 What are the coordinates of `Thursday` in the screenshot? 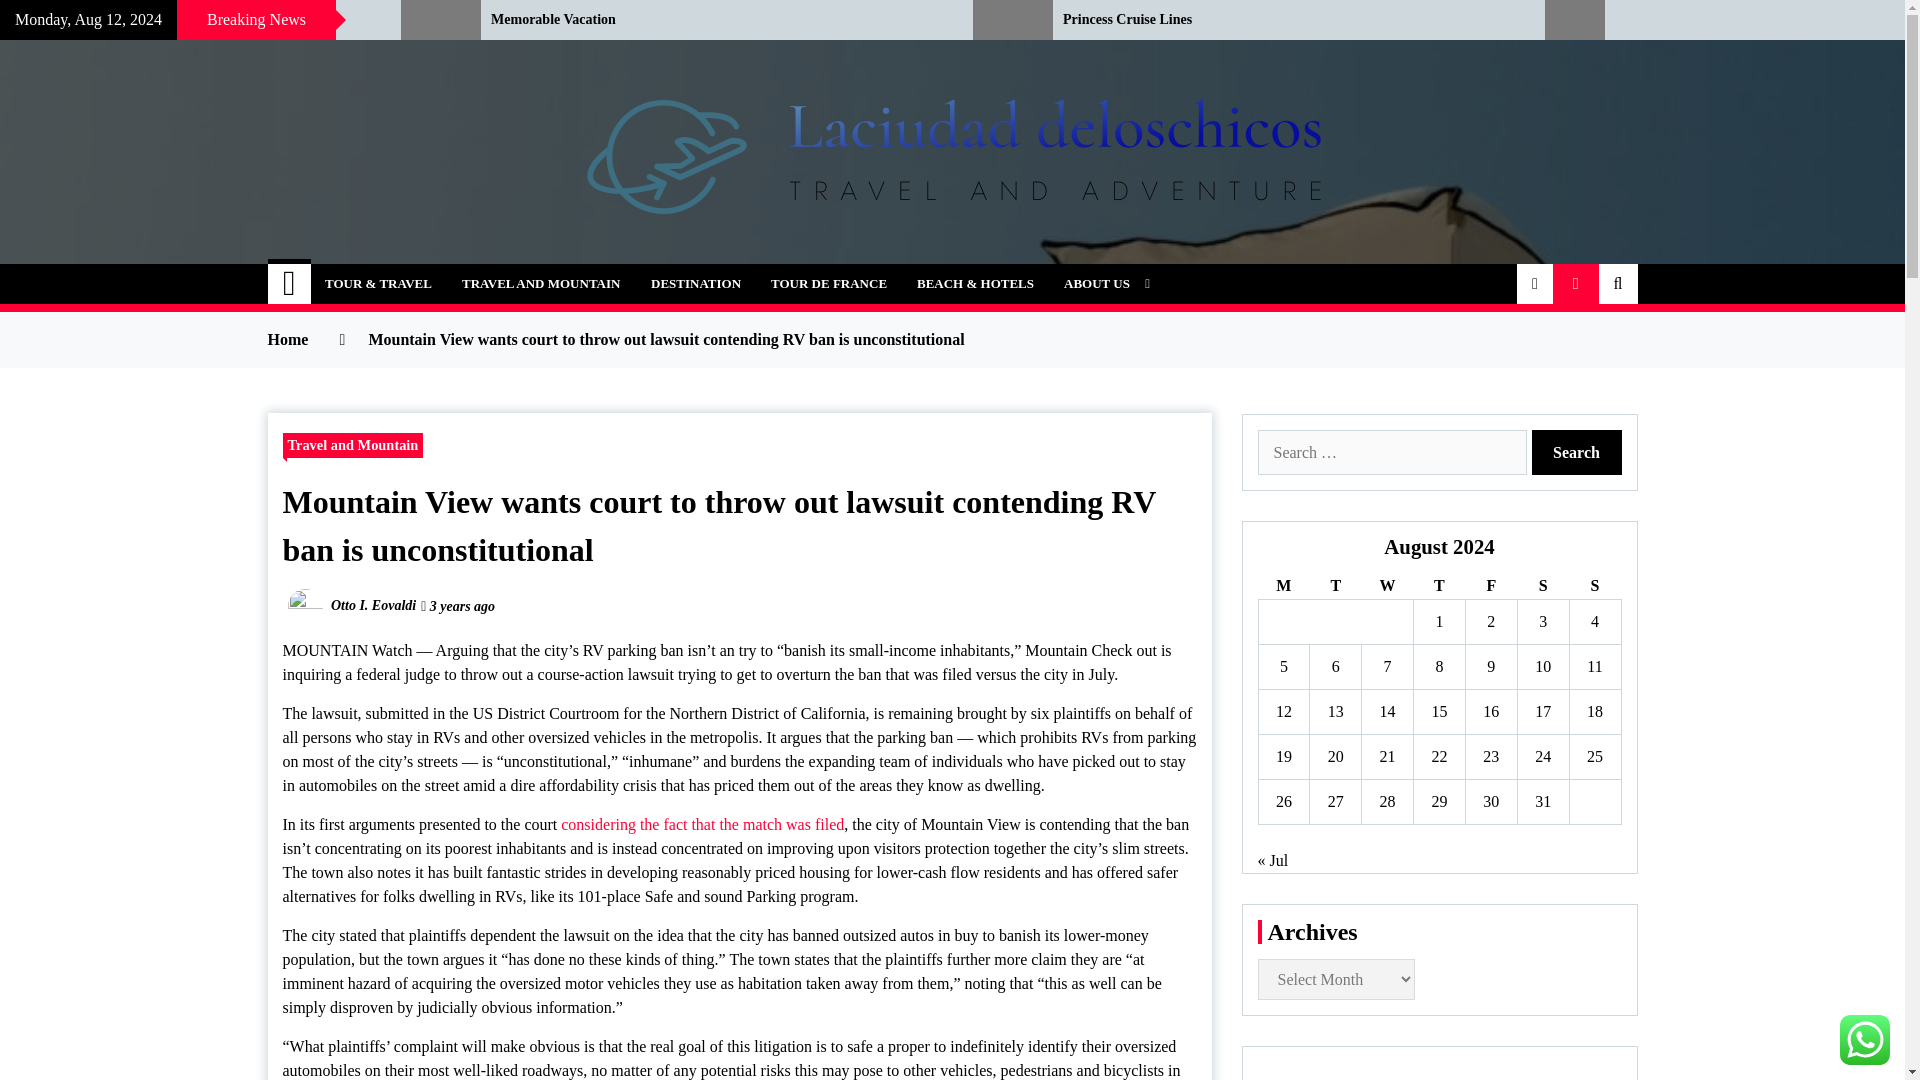 It's located at (1440, 586).